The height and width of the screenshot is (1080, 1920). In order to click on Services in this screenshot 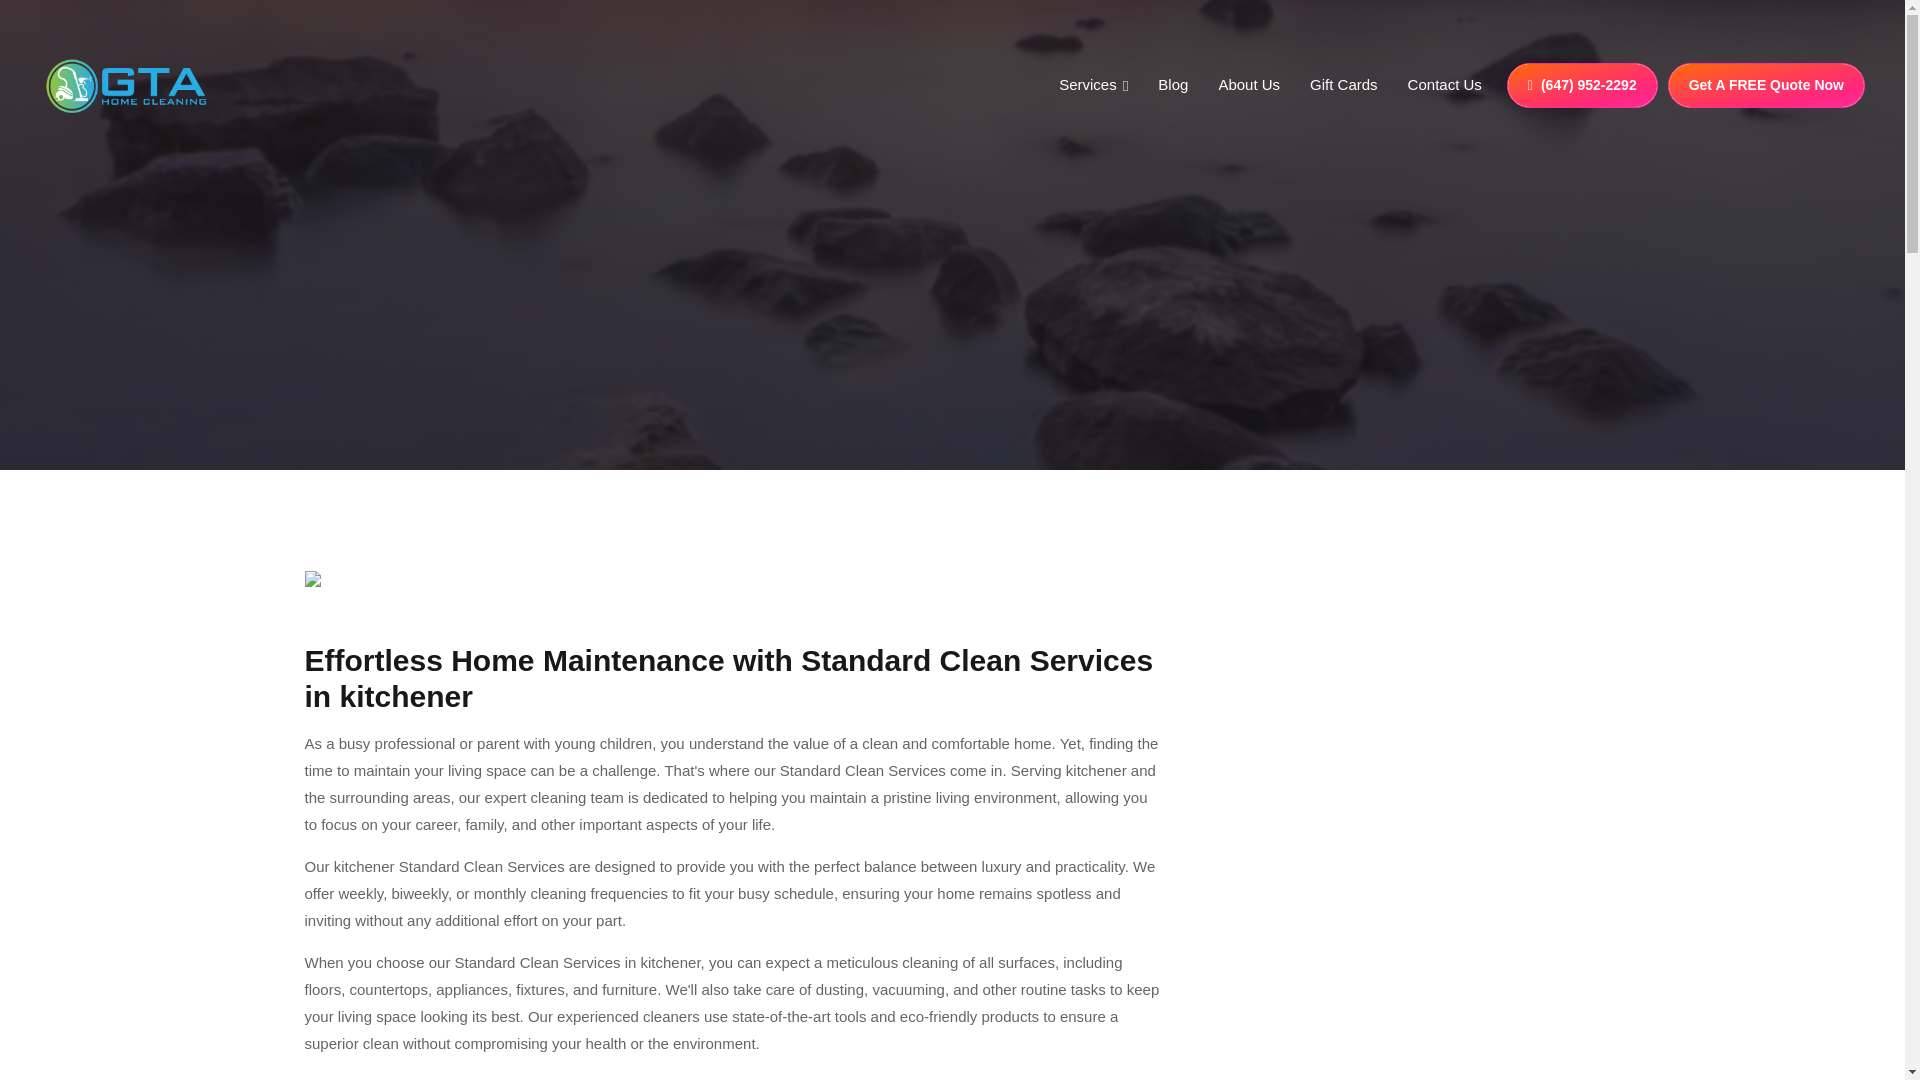, I will do `click(1094, 86)`.